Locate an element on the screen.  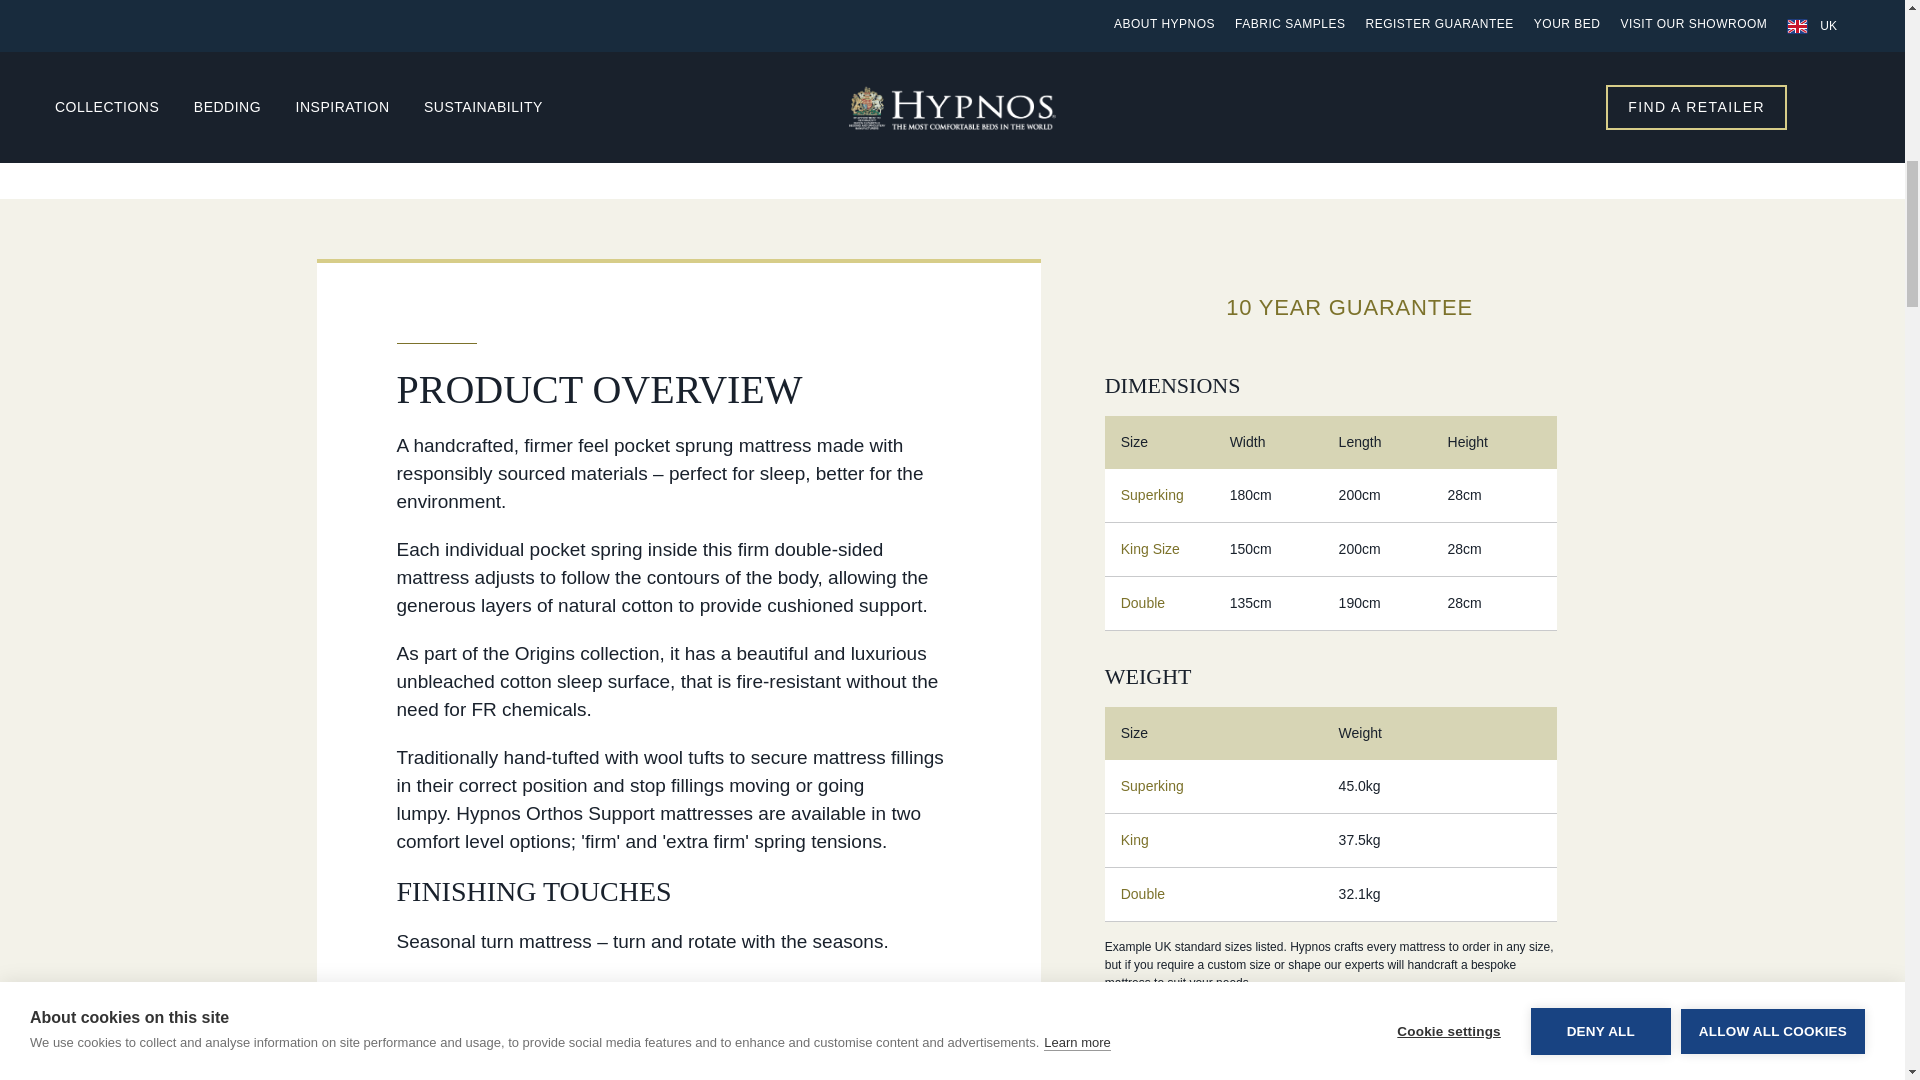
Learn more is located at coordinates (1076, 56).